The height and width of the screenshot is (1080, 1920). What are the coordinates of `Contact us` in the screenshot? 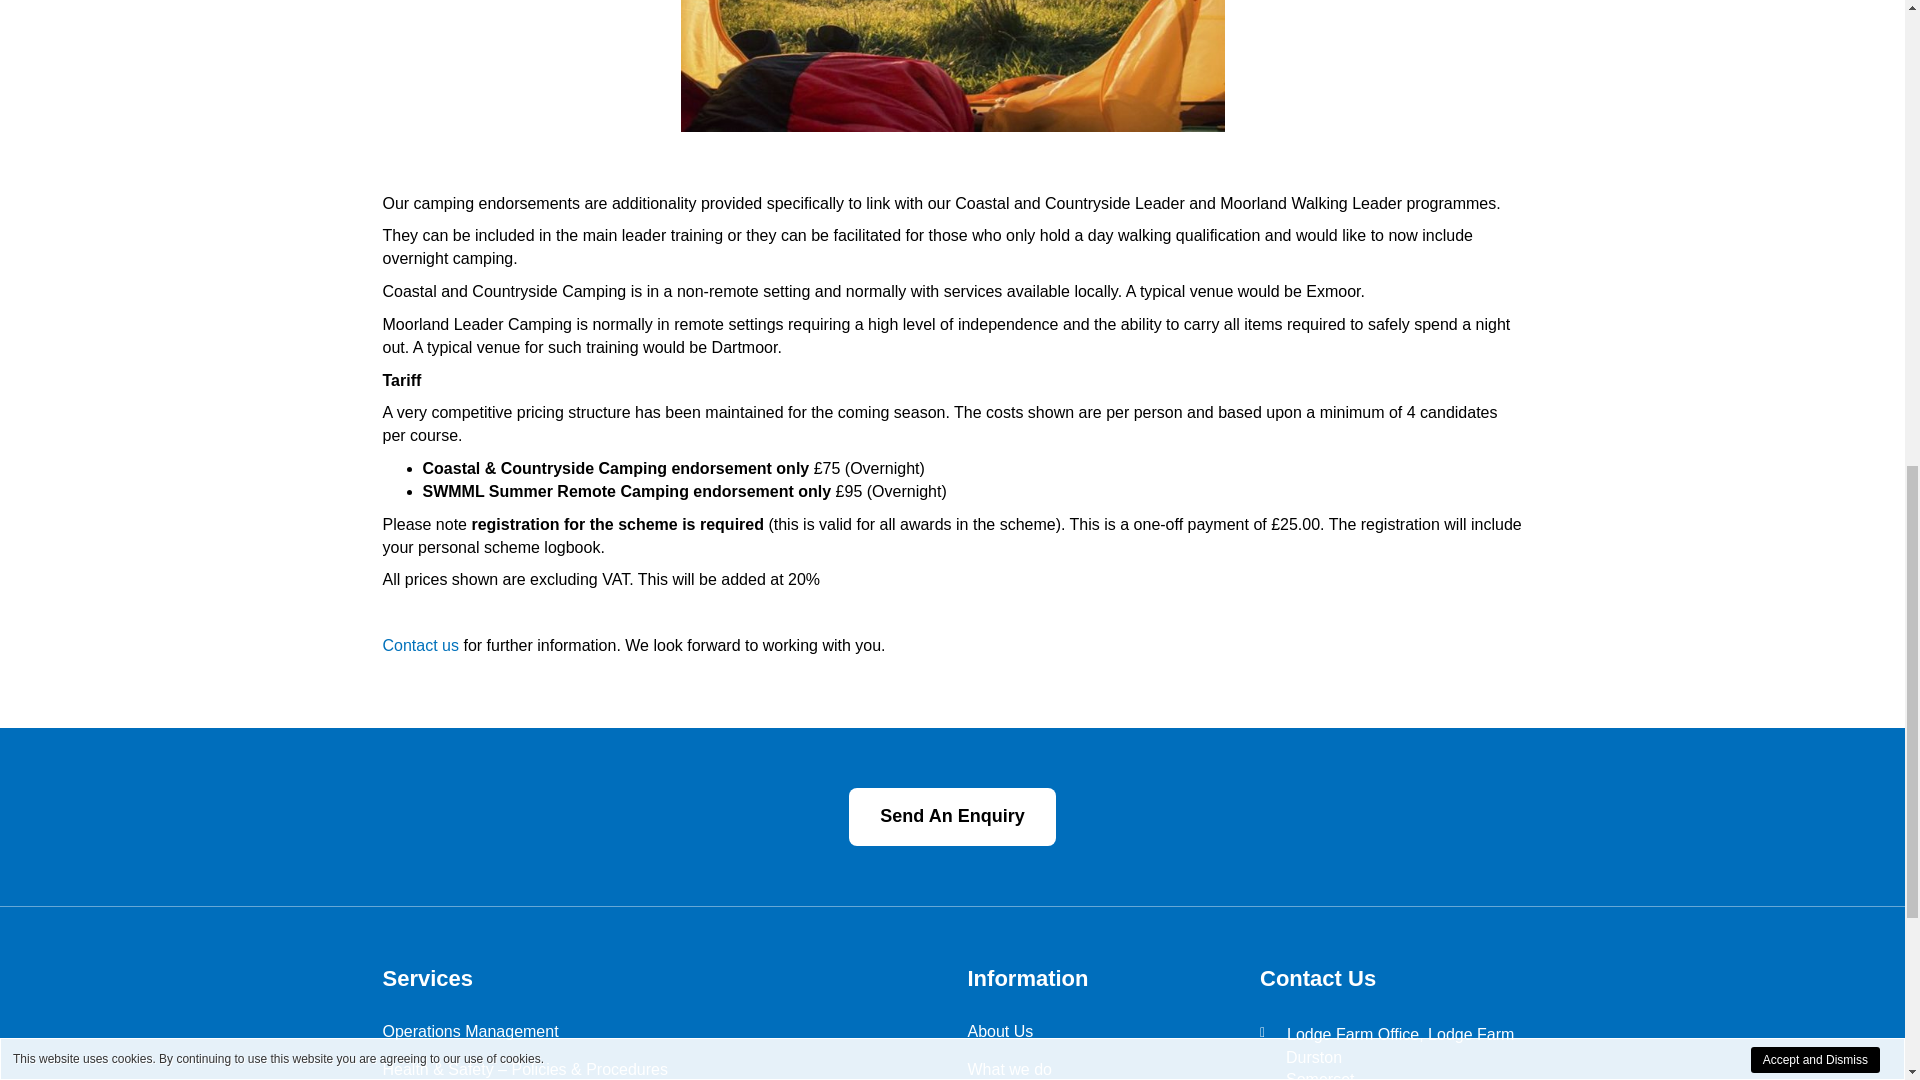 It's located at (420, 646).